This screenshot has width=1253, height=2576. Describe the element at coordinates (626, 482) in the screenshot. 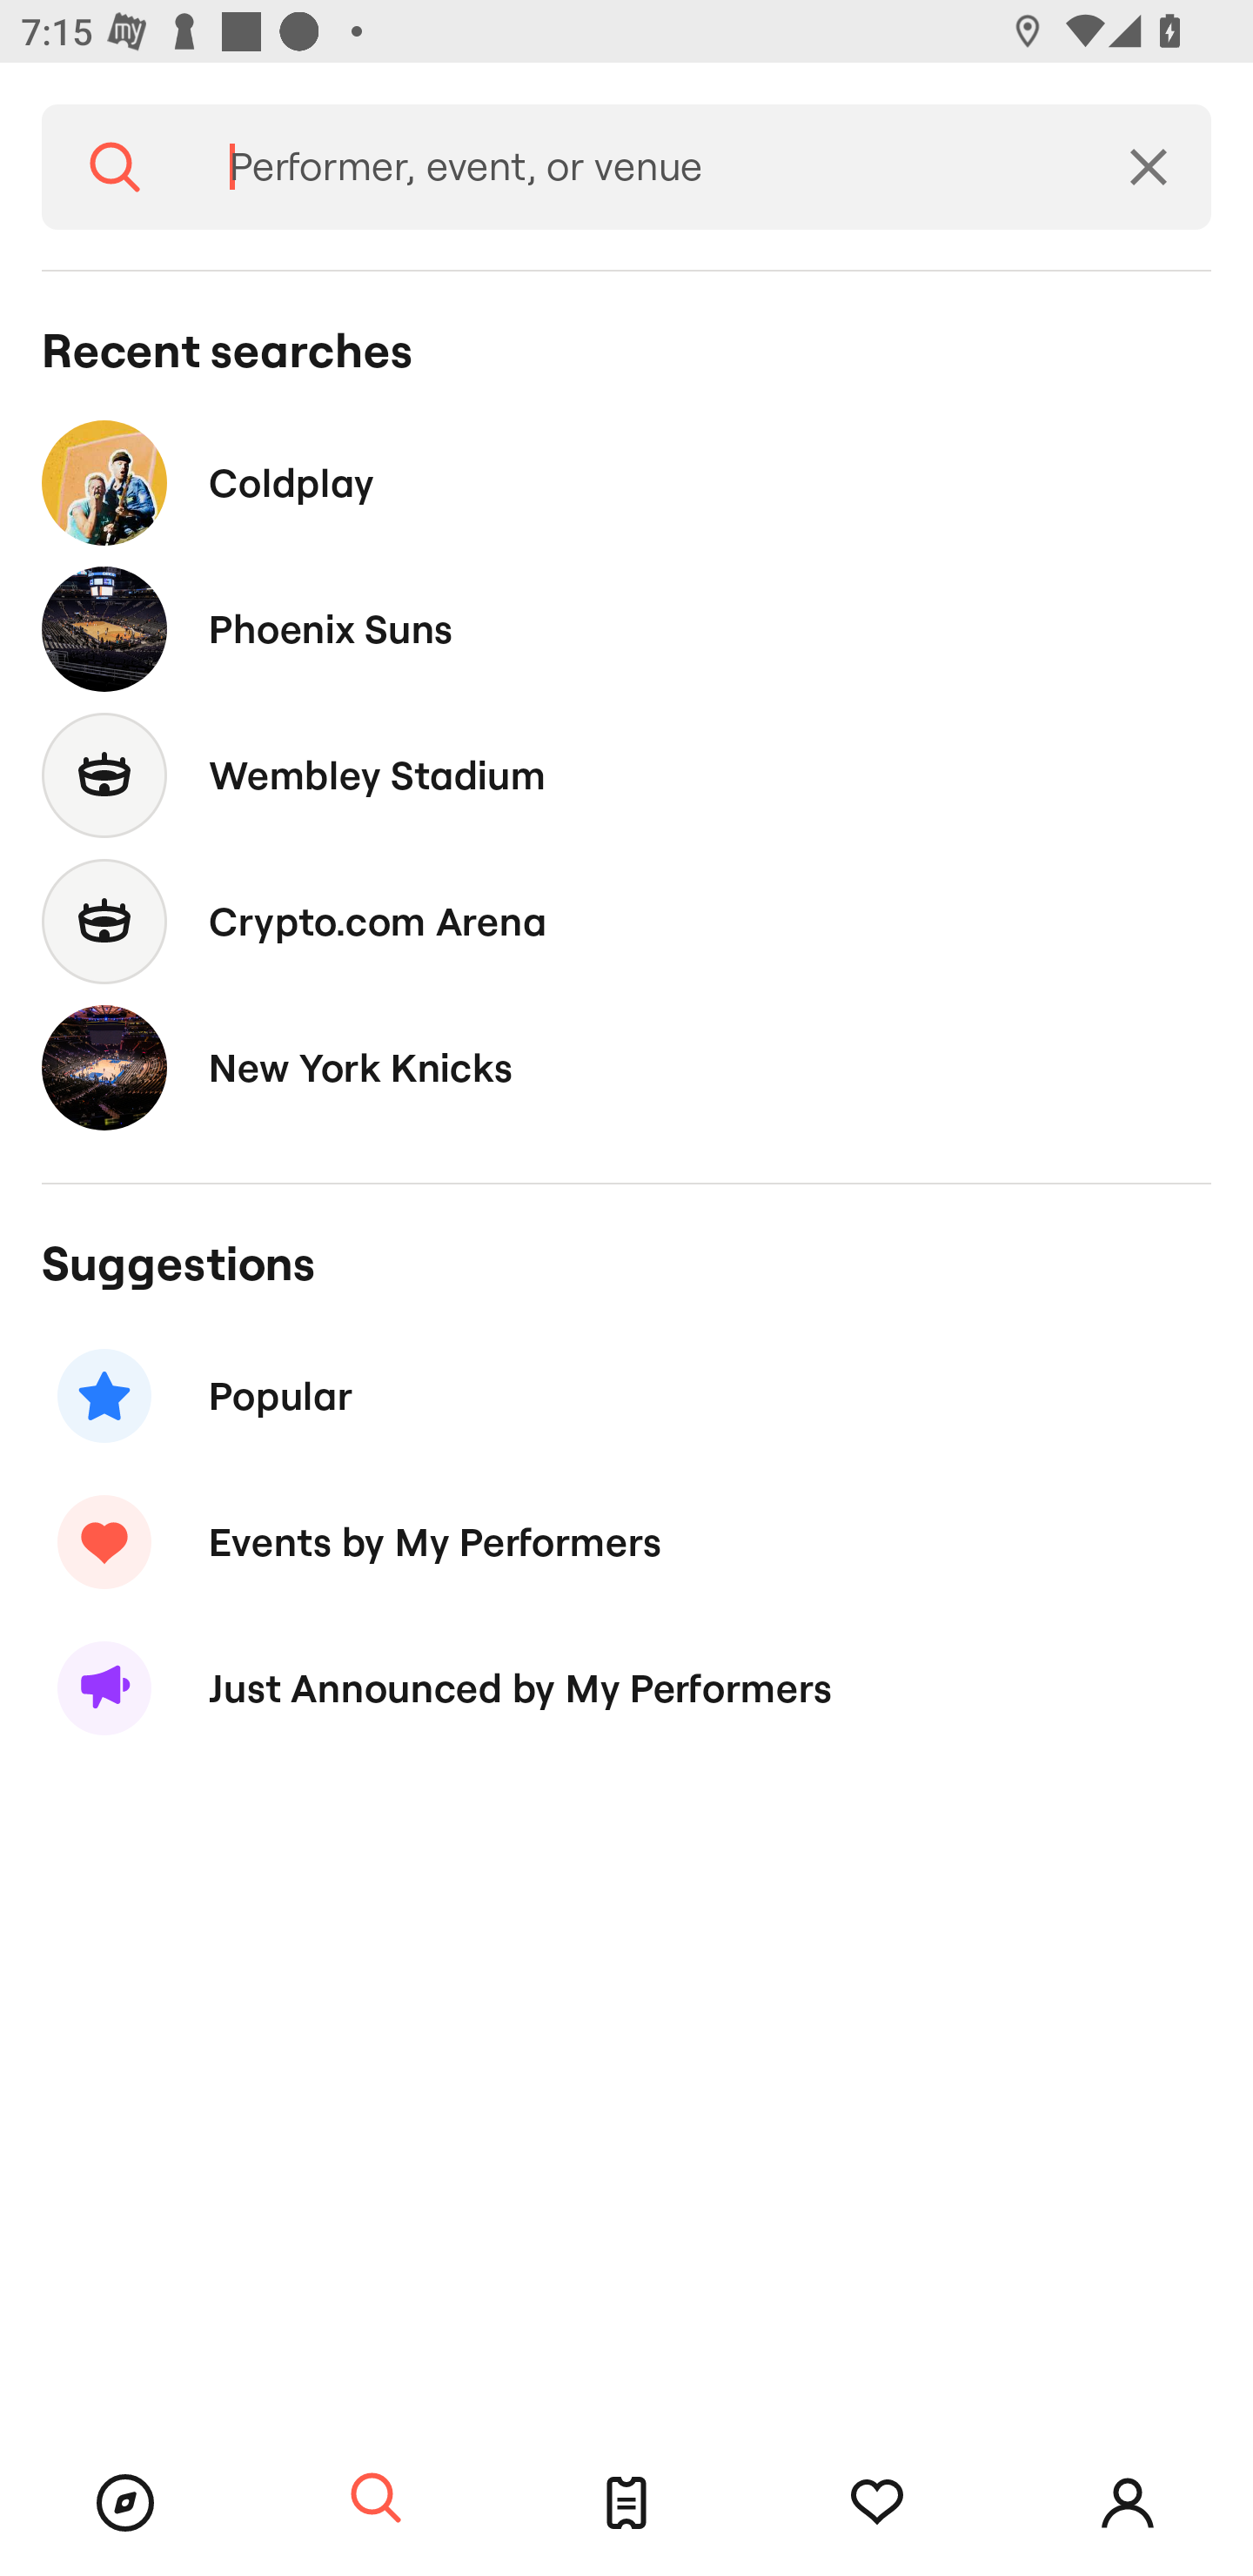

I see `Coldplay` at that location.